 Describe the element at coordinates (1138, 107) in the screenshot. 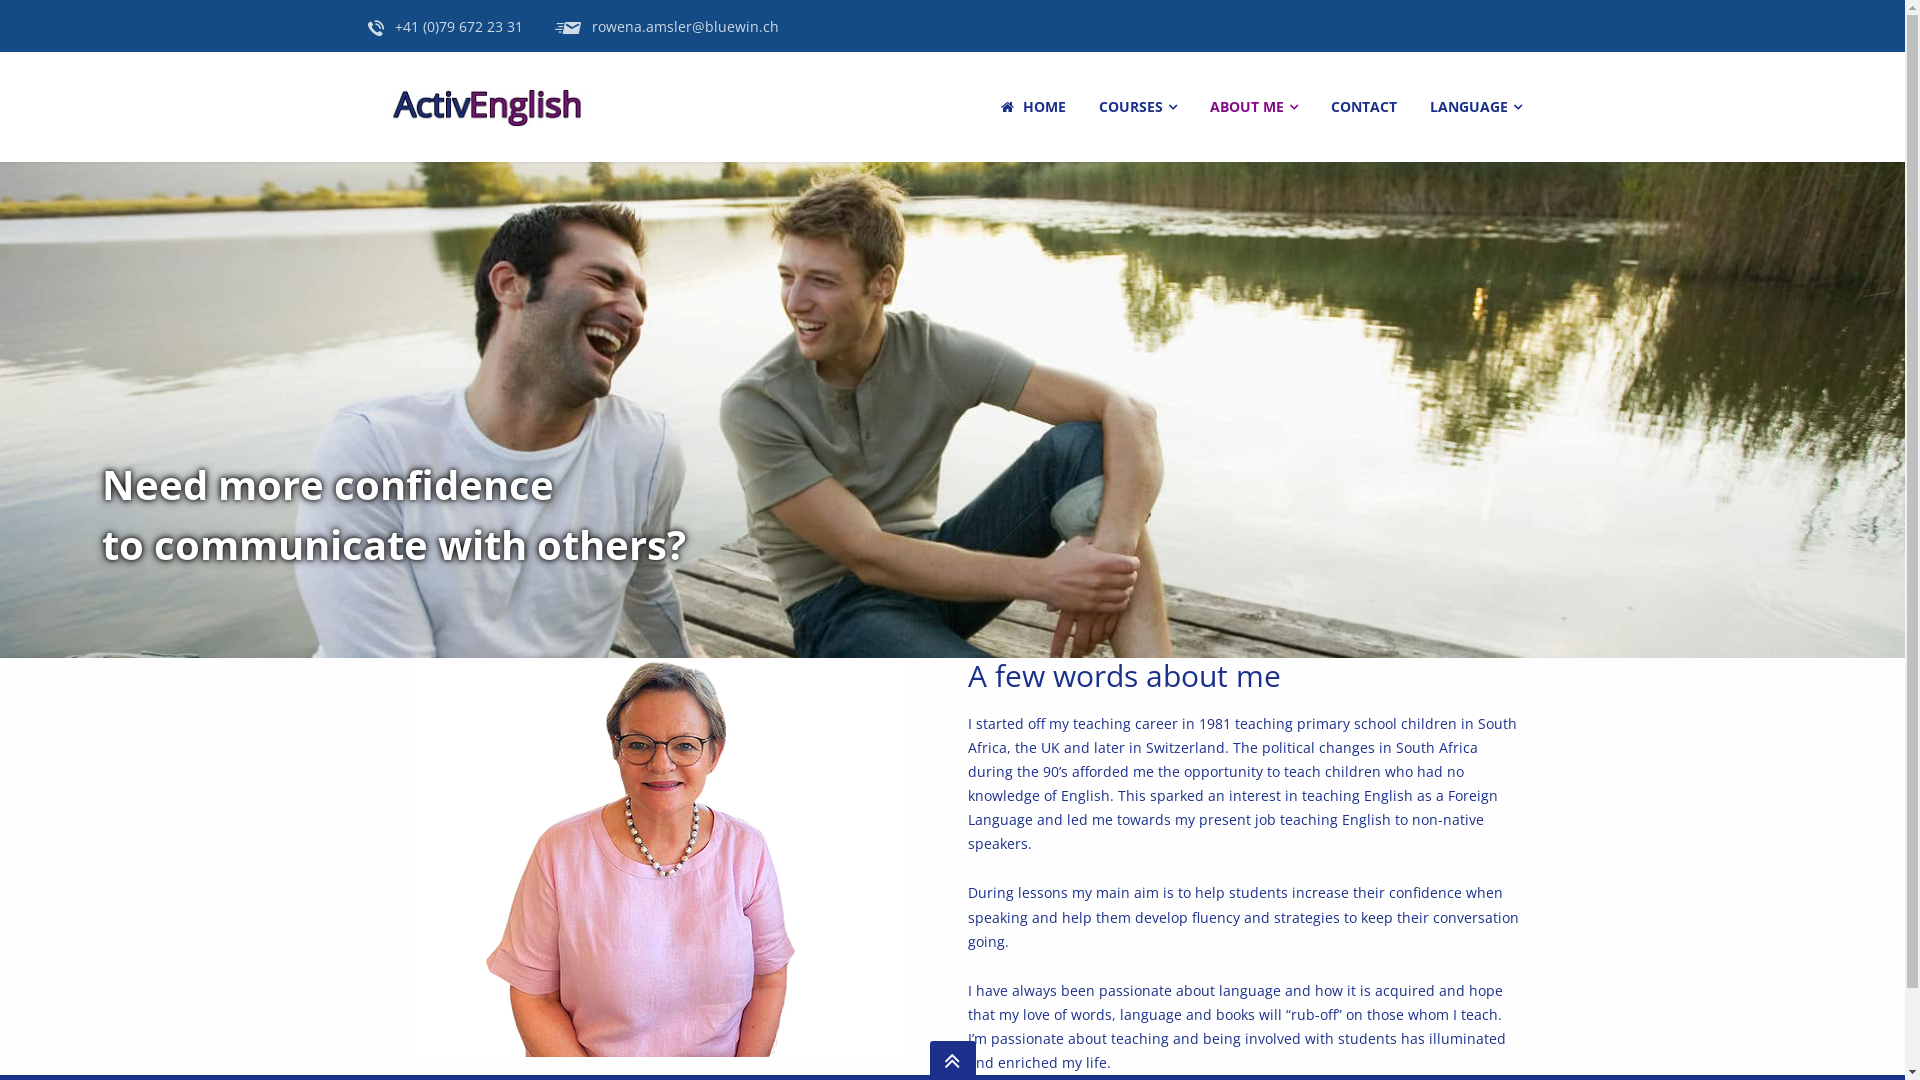

I see `COURSES` at that location.